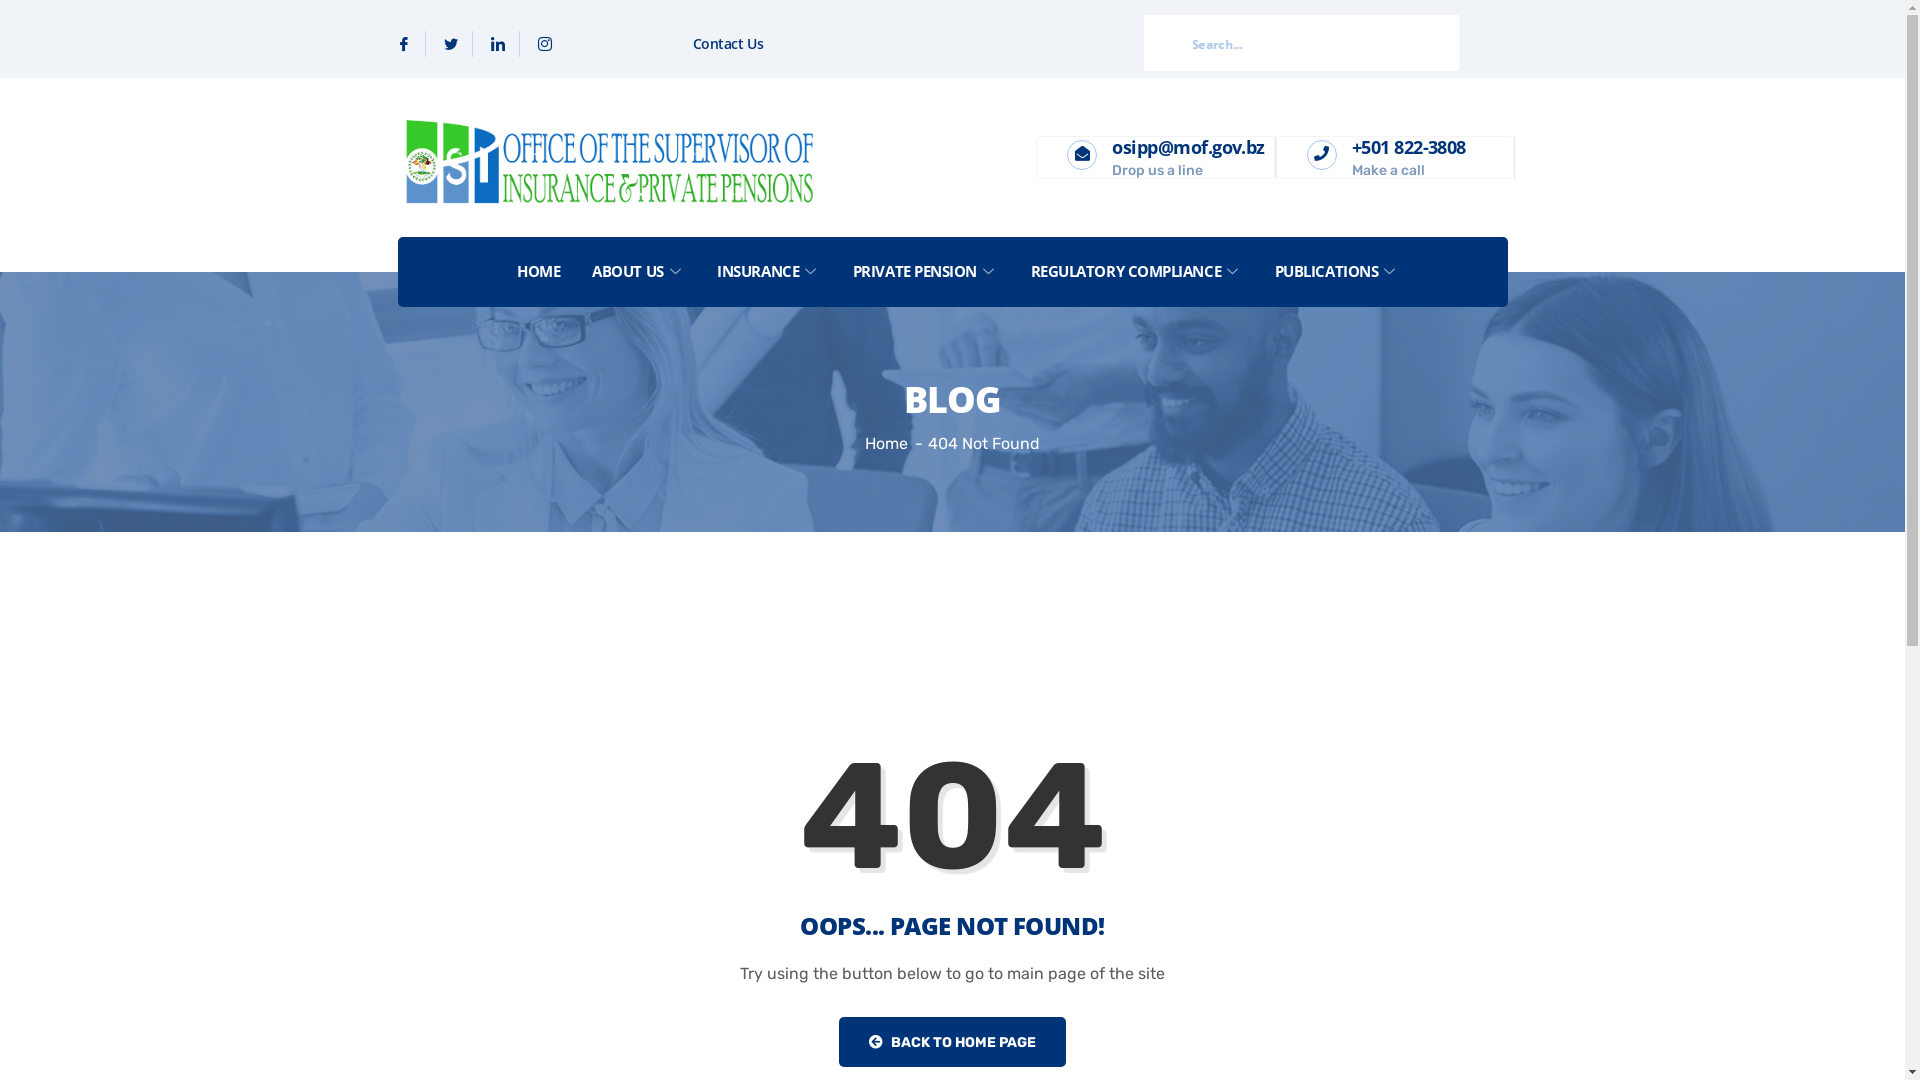 The width and height of the screenshot is (1920, 1080). Describe the element at coordinates (1131, 272) in the screenshot. I see `REGULATORY COMPLIANCE` at that location.